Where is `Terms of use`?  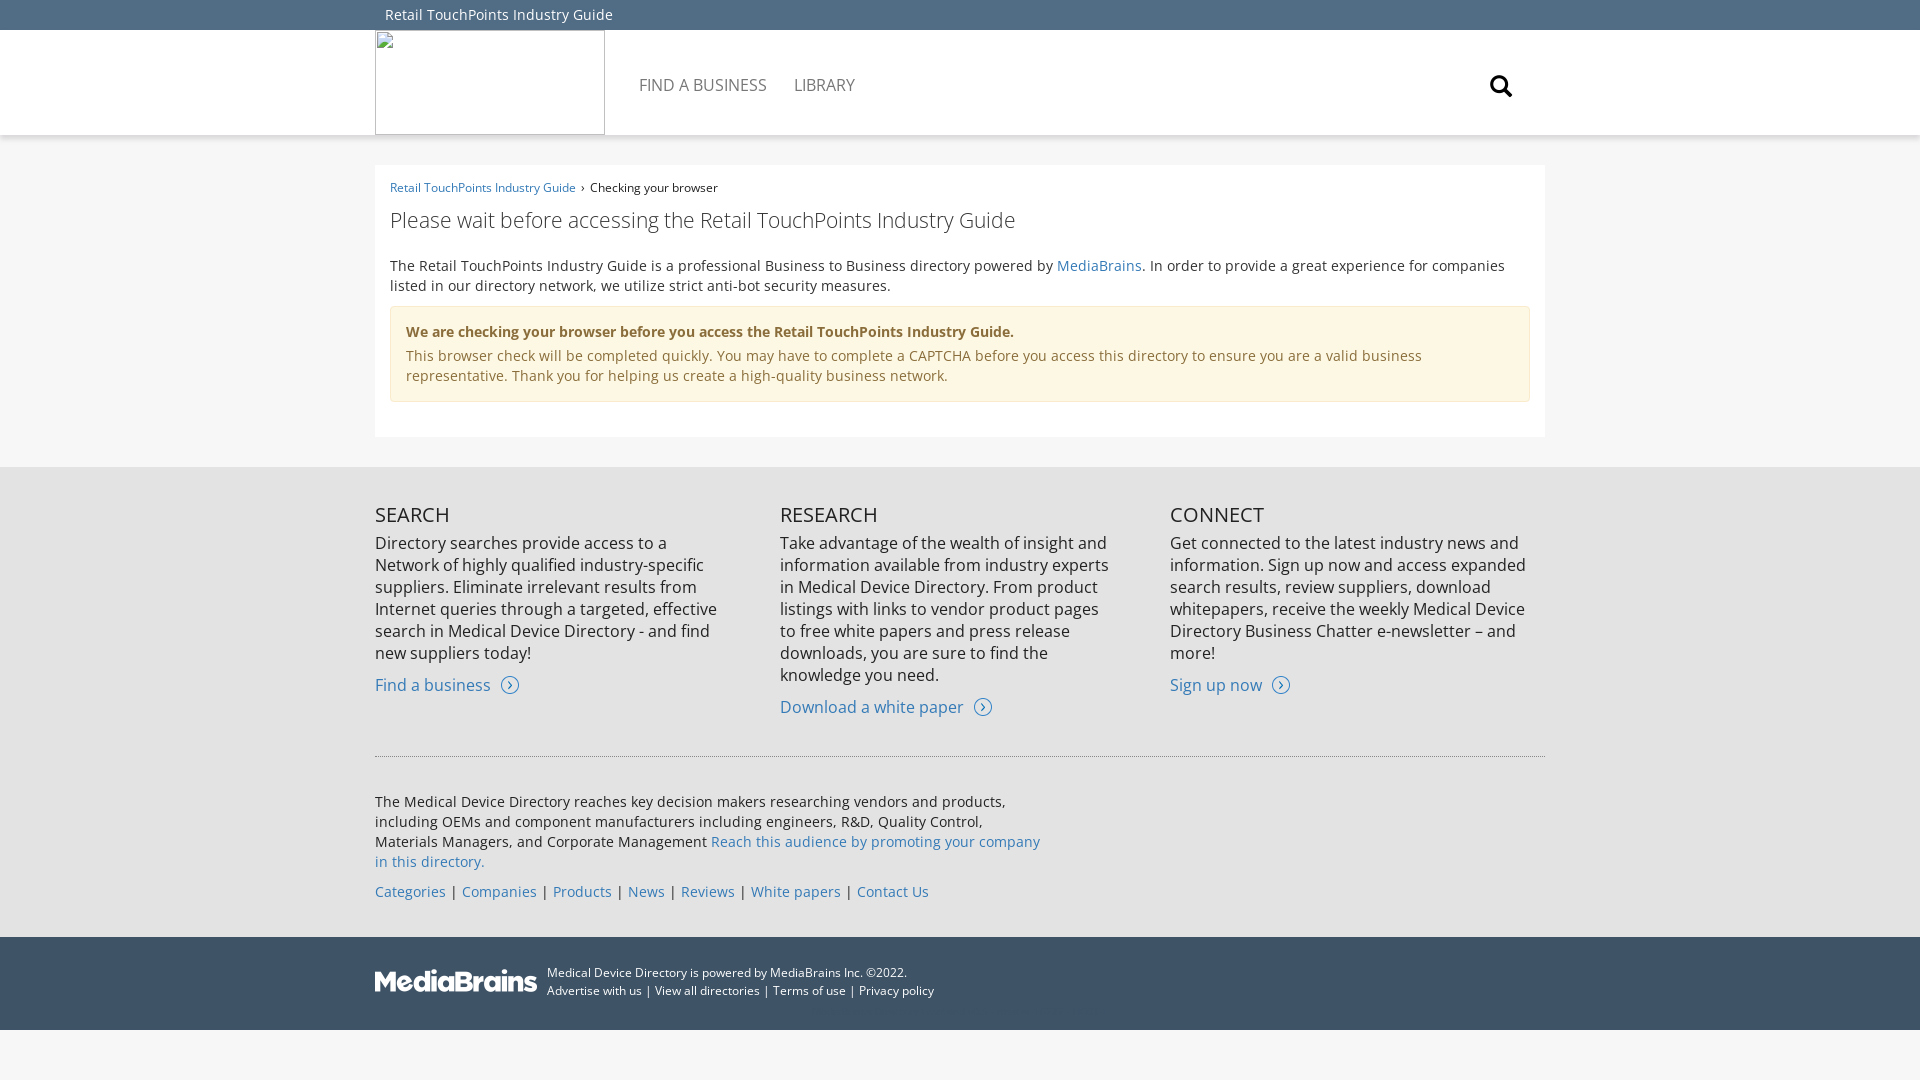
Terms of use is located at coordinates (810, 990).